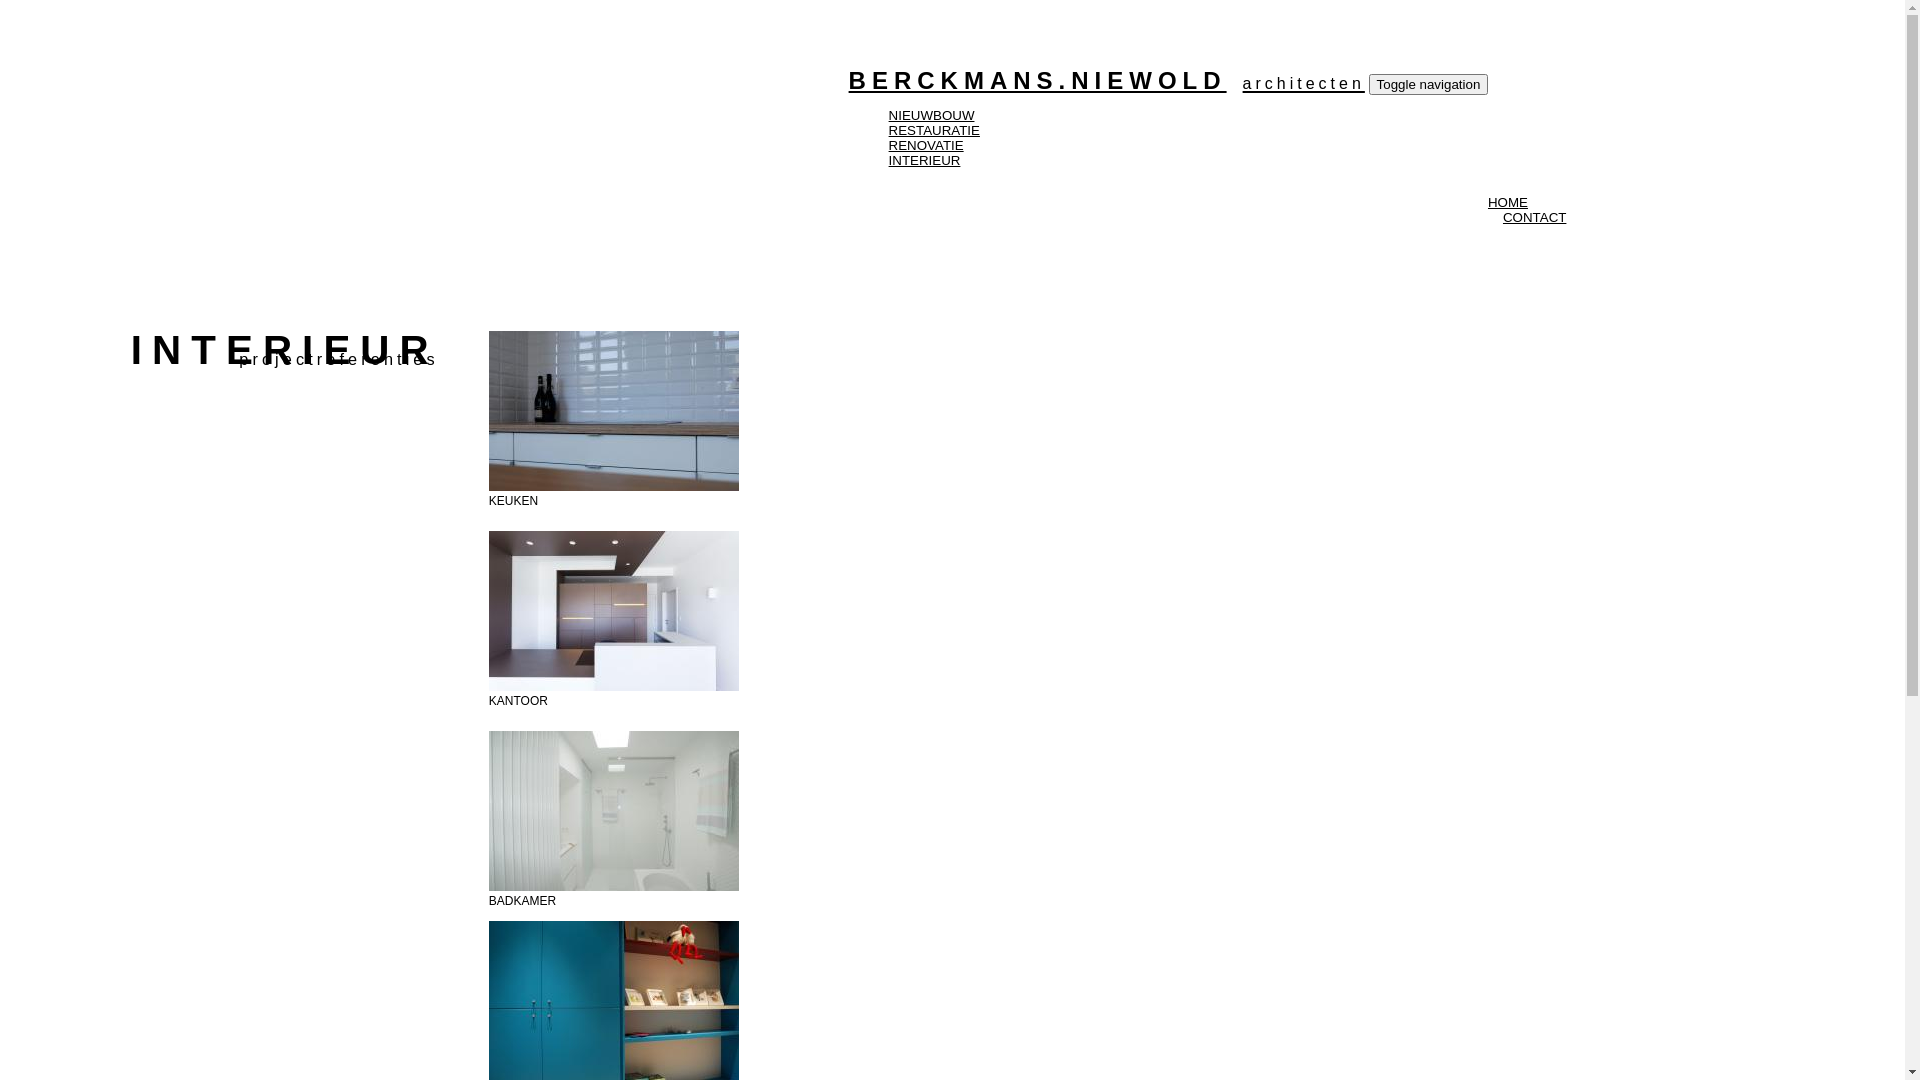  I want to click on BERCKMANS.NIEWOLD, so click(1107, 80).